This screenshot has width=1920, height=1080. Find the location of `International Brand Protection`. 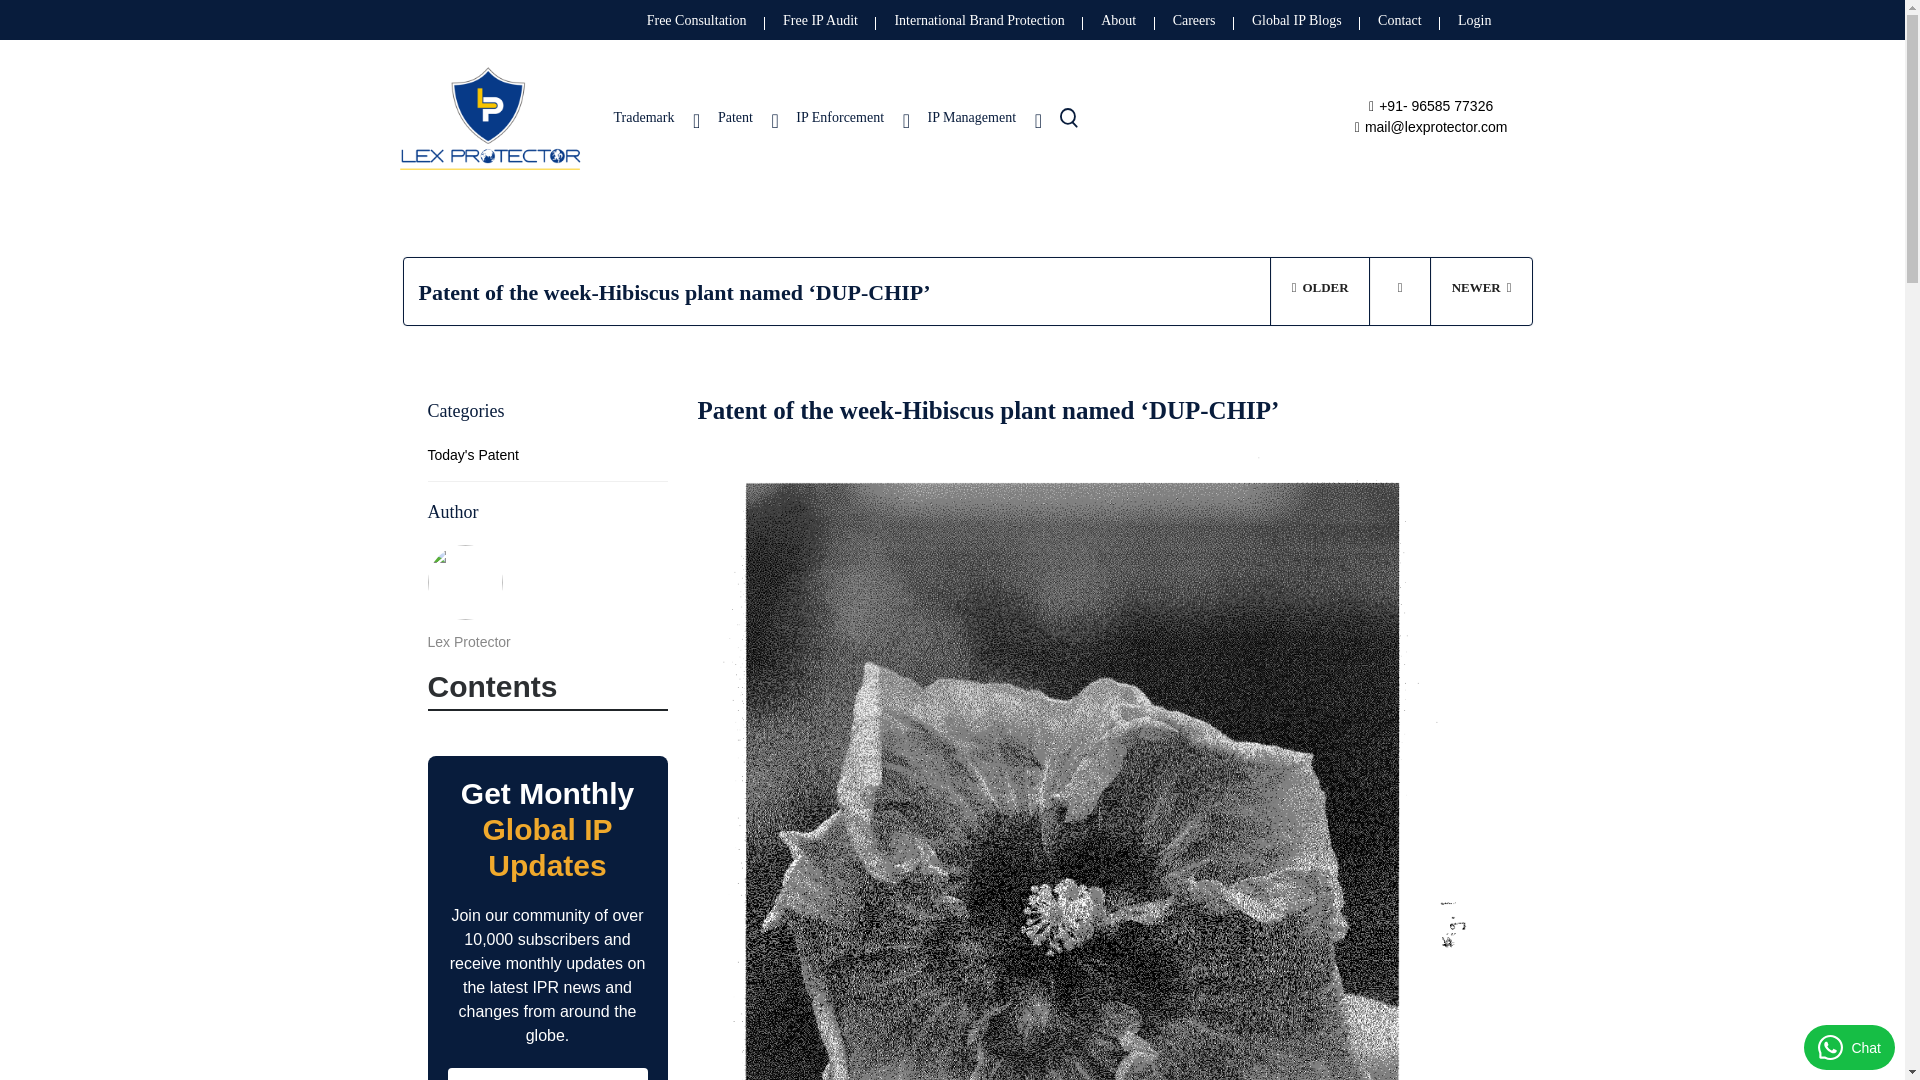

International Brand Protection is located at coordinates (978, 20).